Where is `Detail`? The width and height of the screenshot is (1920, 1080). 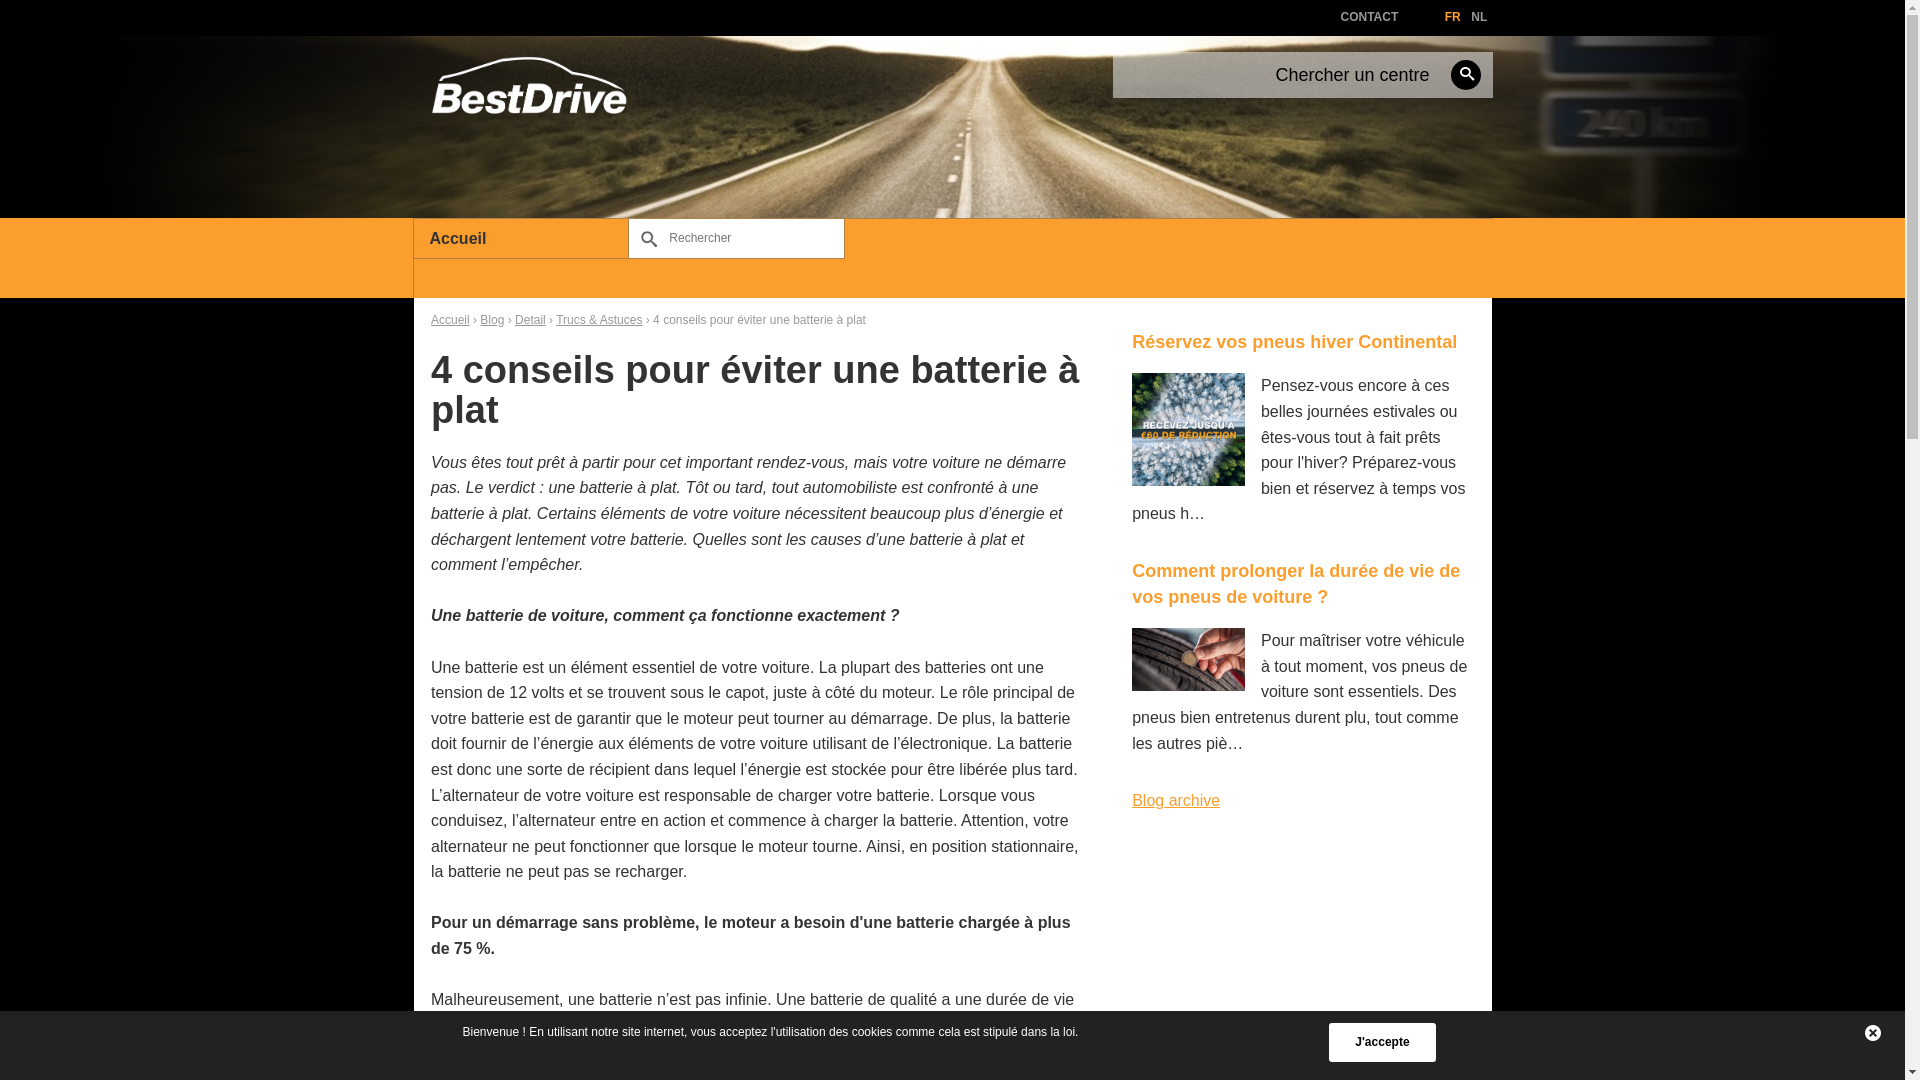
Detail is located at coordinates (530, 320).